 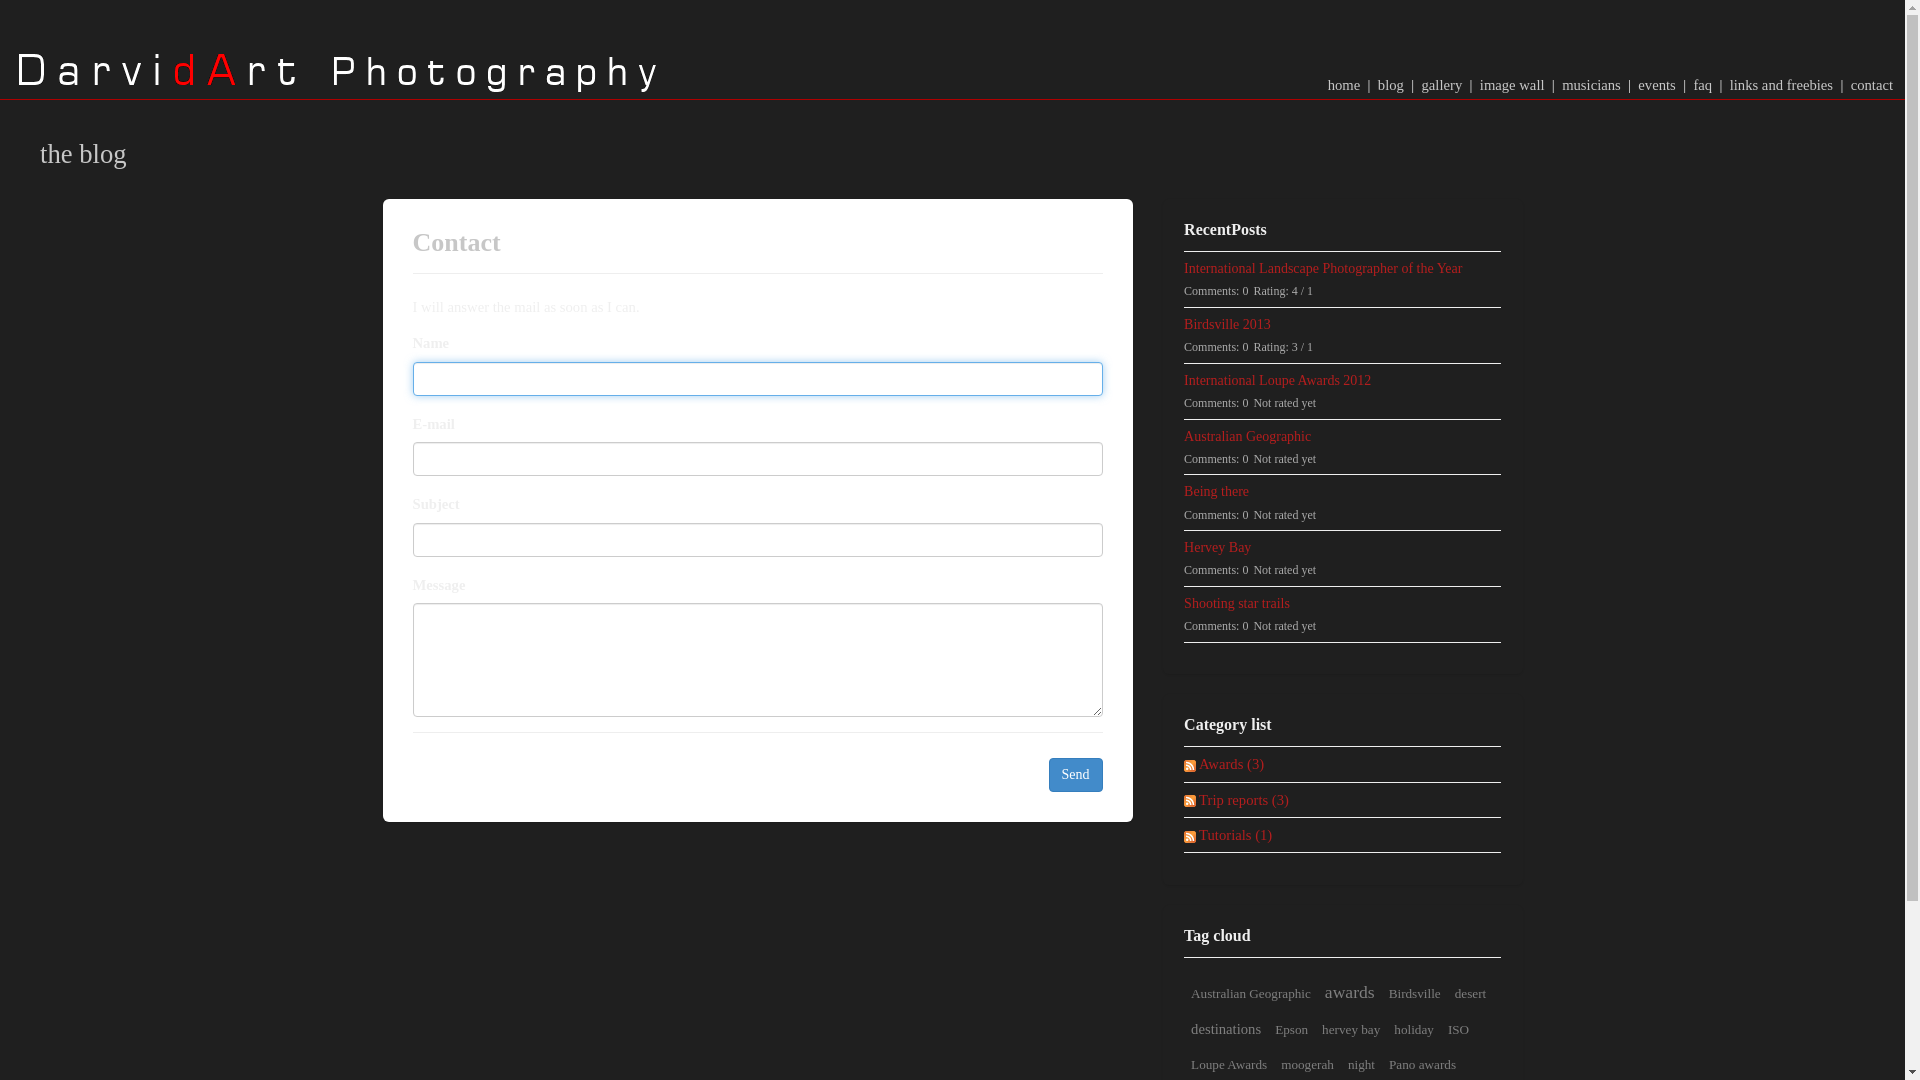 What do you see at coordinates (1350, 992) in the screenshot?
I see `awards` at bounding box center [1350, 992].